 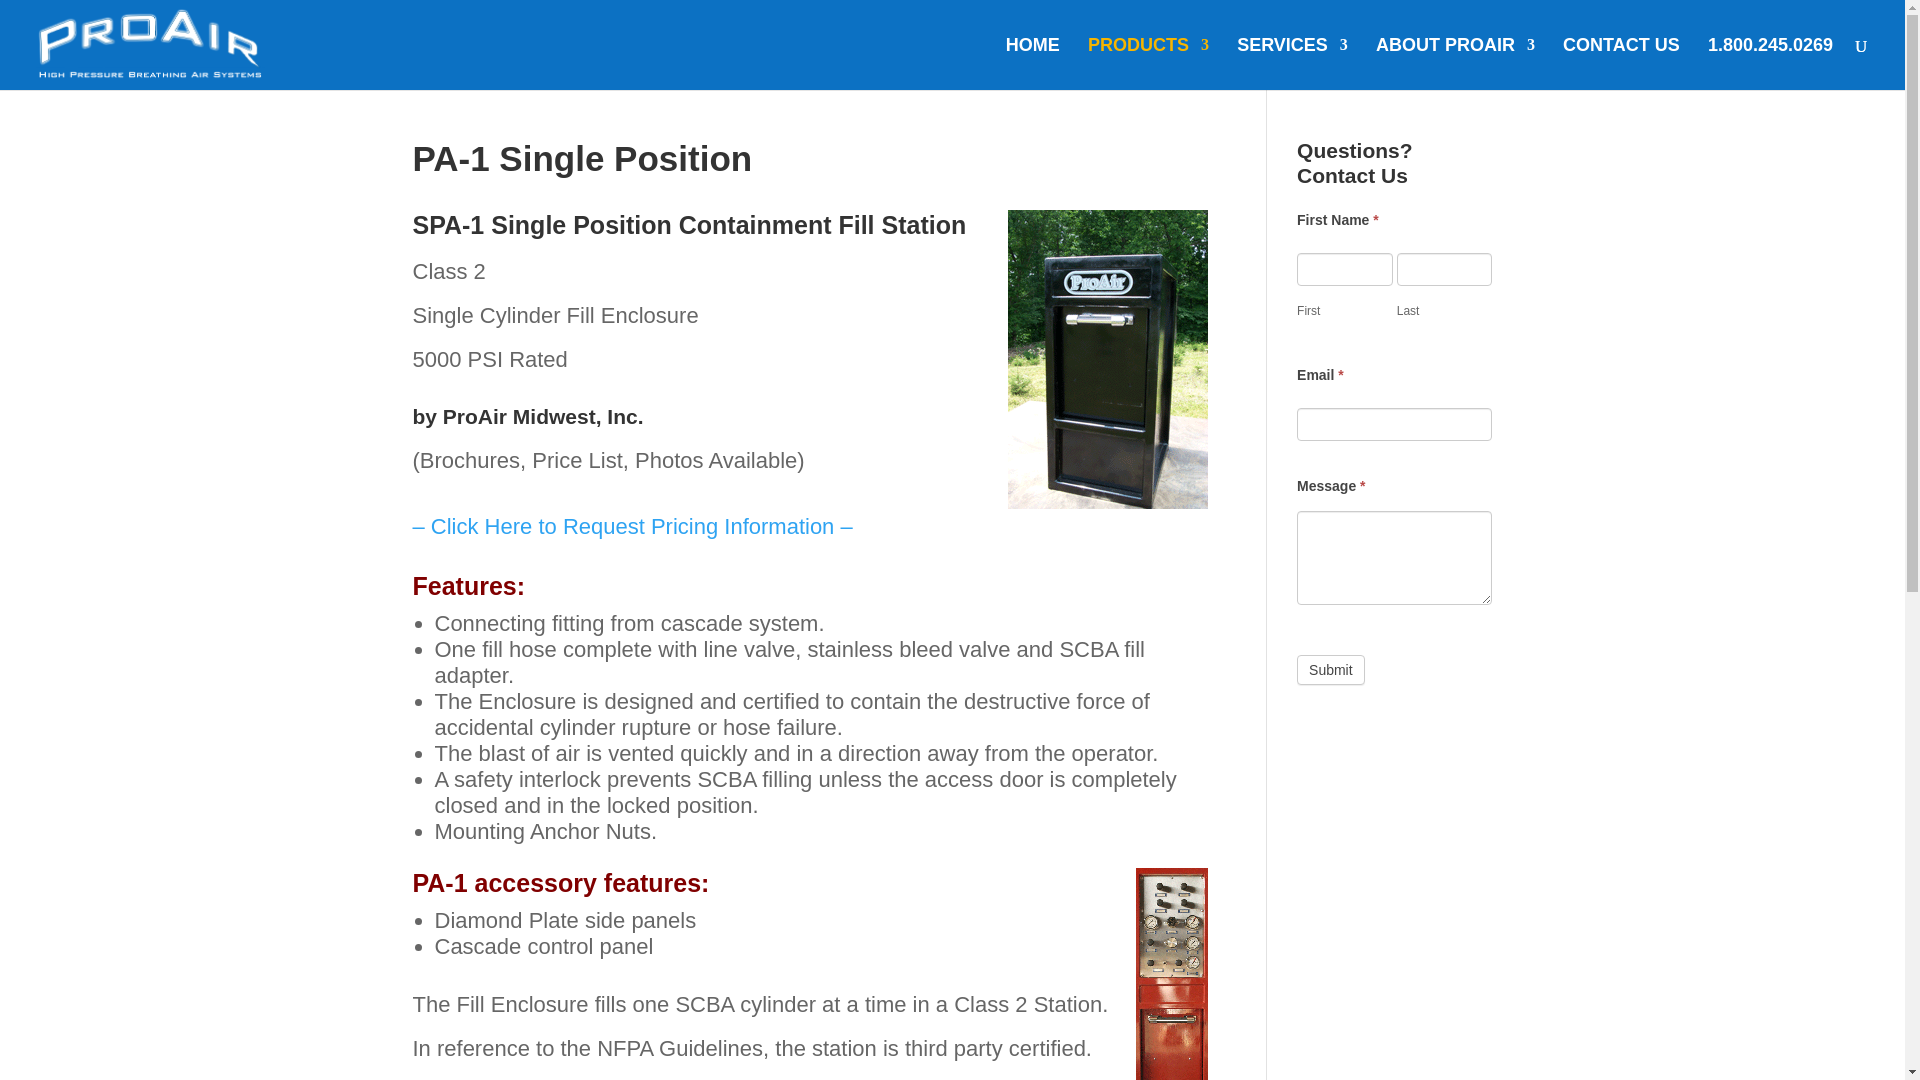 What do you see at coordinates (1032, 63) in the screenshot?
I see `HOME` at bounding box center [1032, 63].